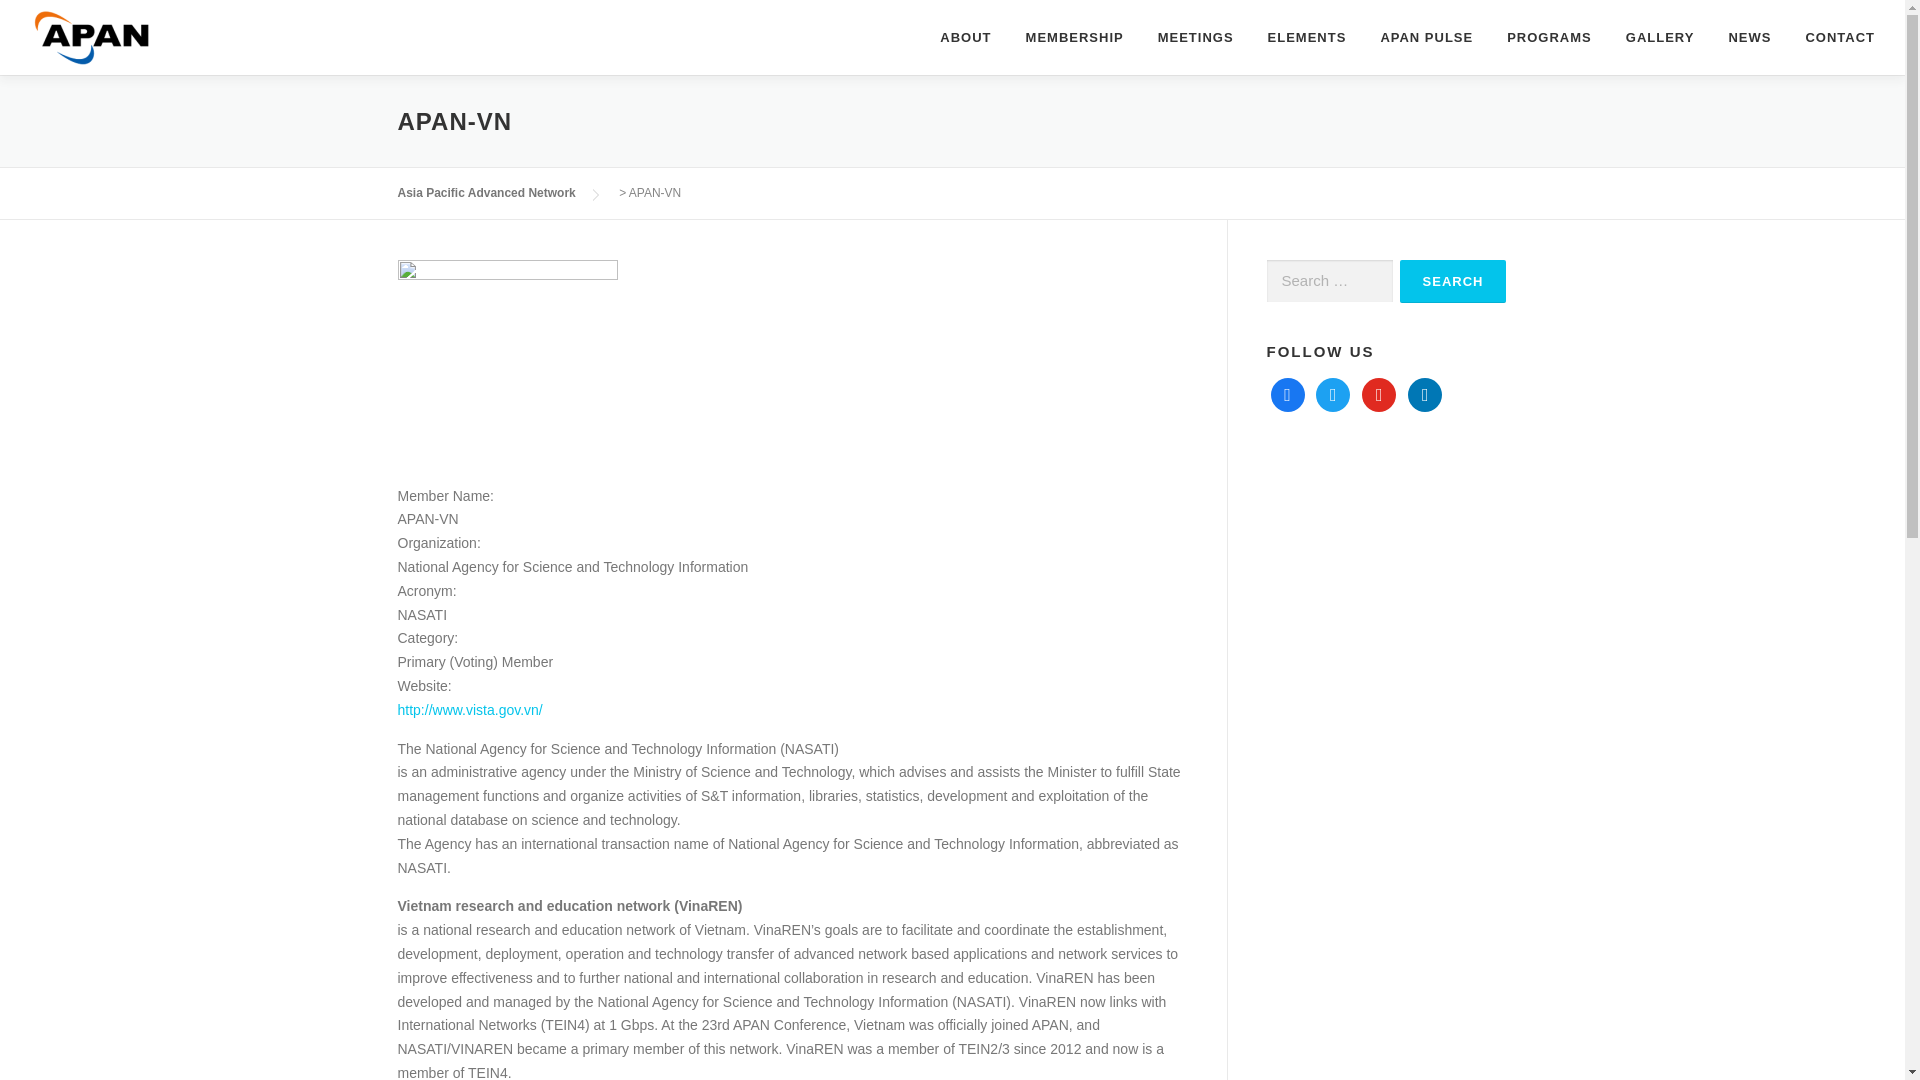 This screenshot has width=1920, height=1080. Describe the element at coordinates (1426, 37) in the screenshot. I see `APAN PULSE` at that location.